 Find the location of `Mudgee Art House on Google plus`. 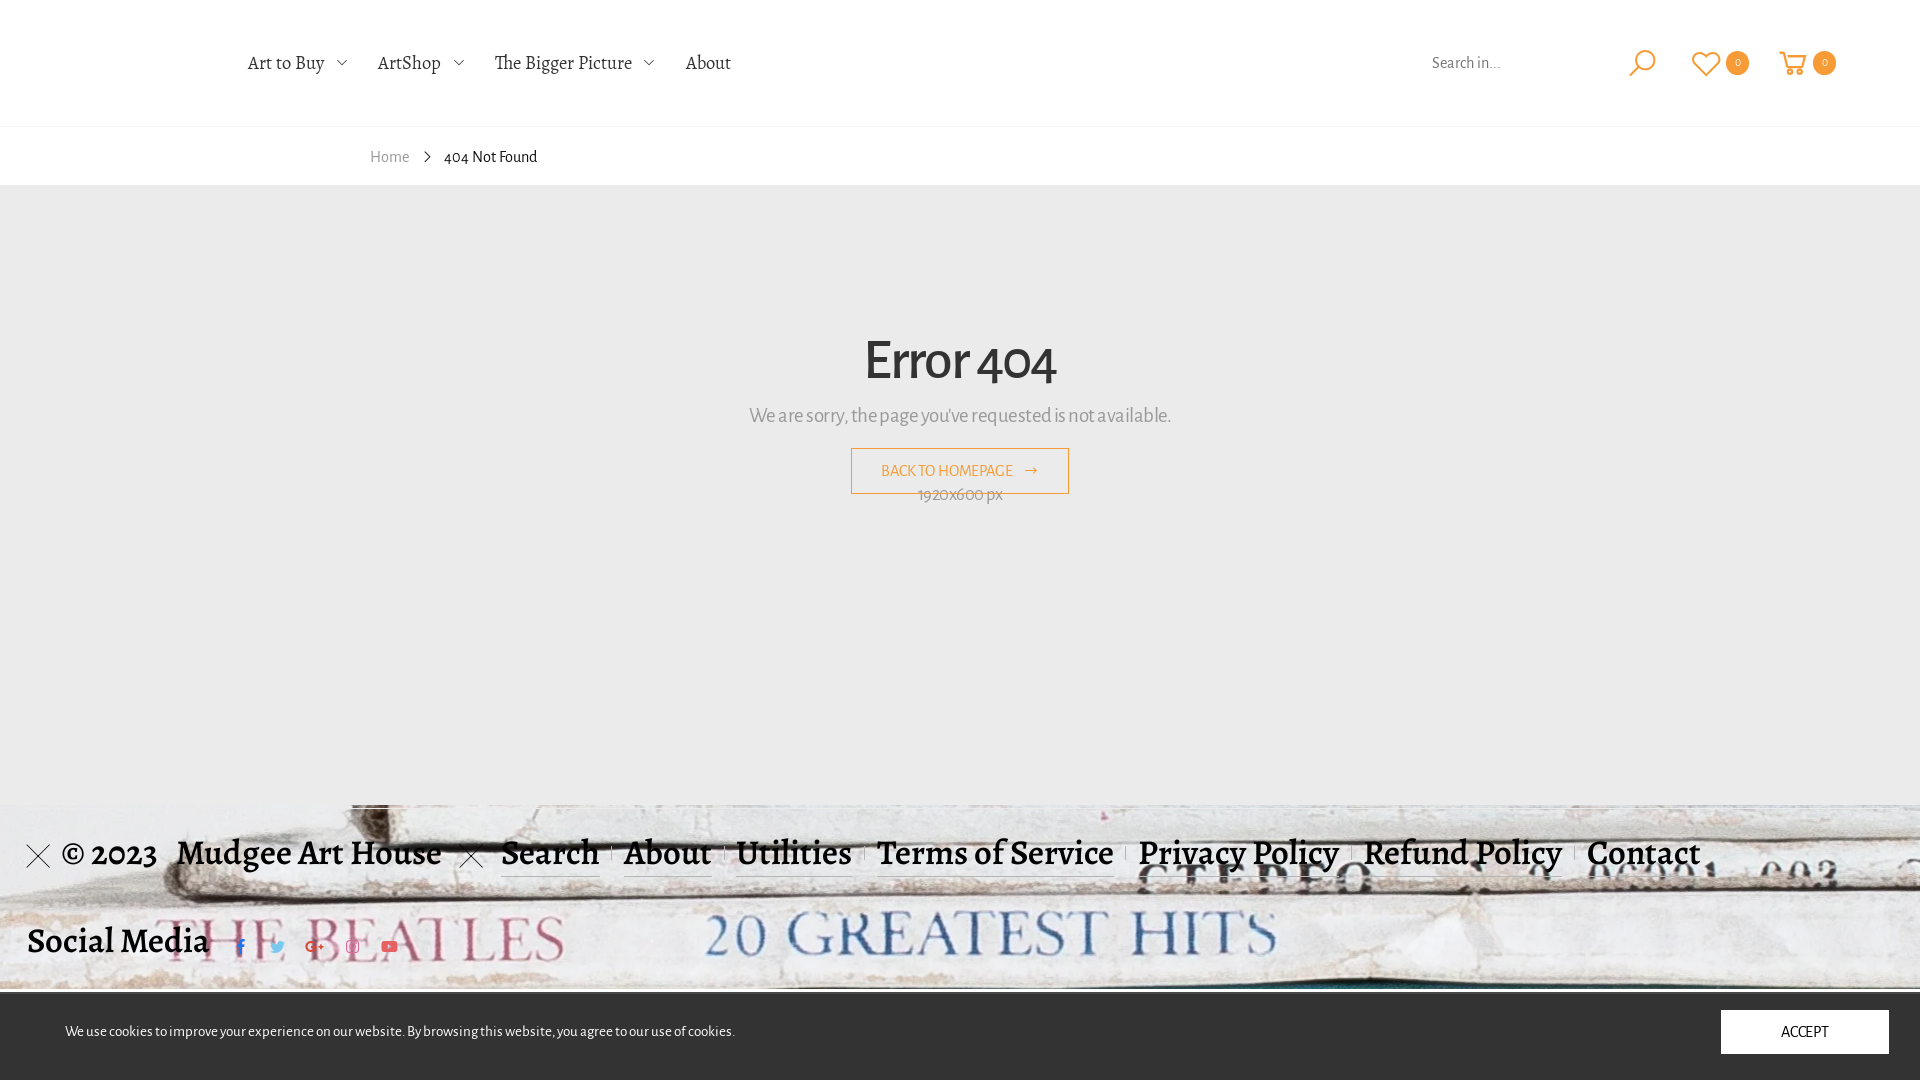

Mudgee Art House on Google plus is located at coordinates (314, 947).